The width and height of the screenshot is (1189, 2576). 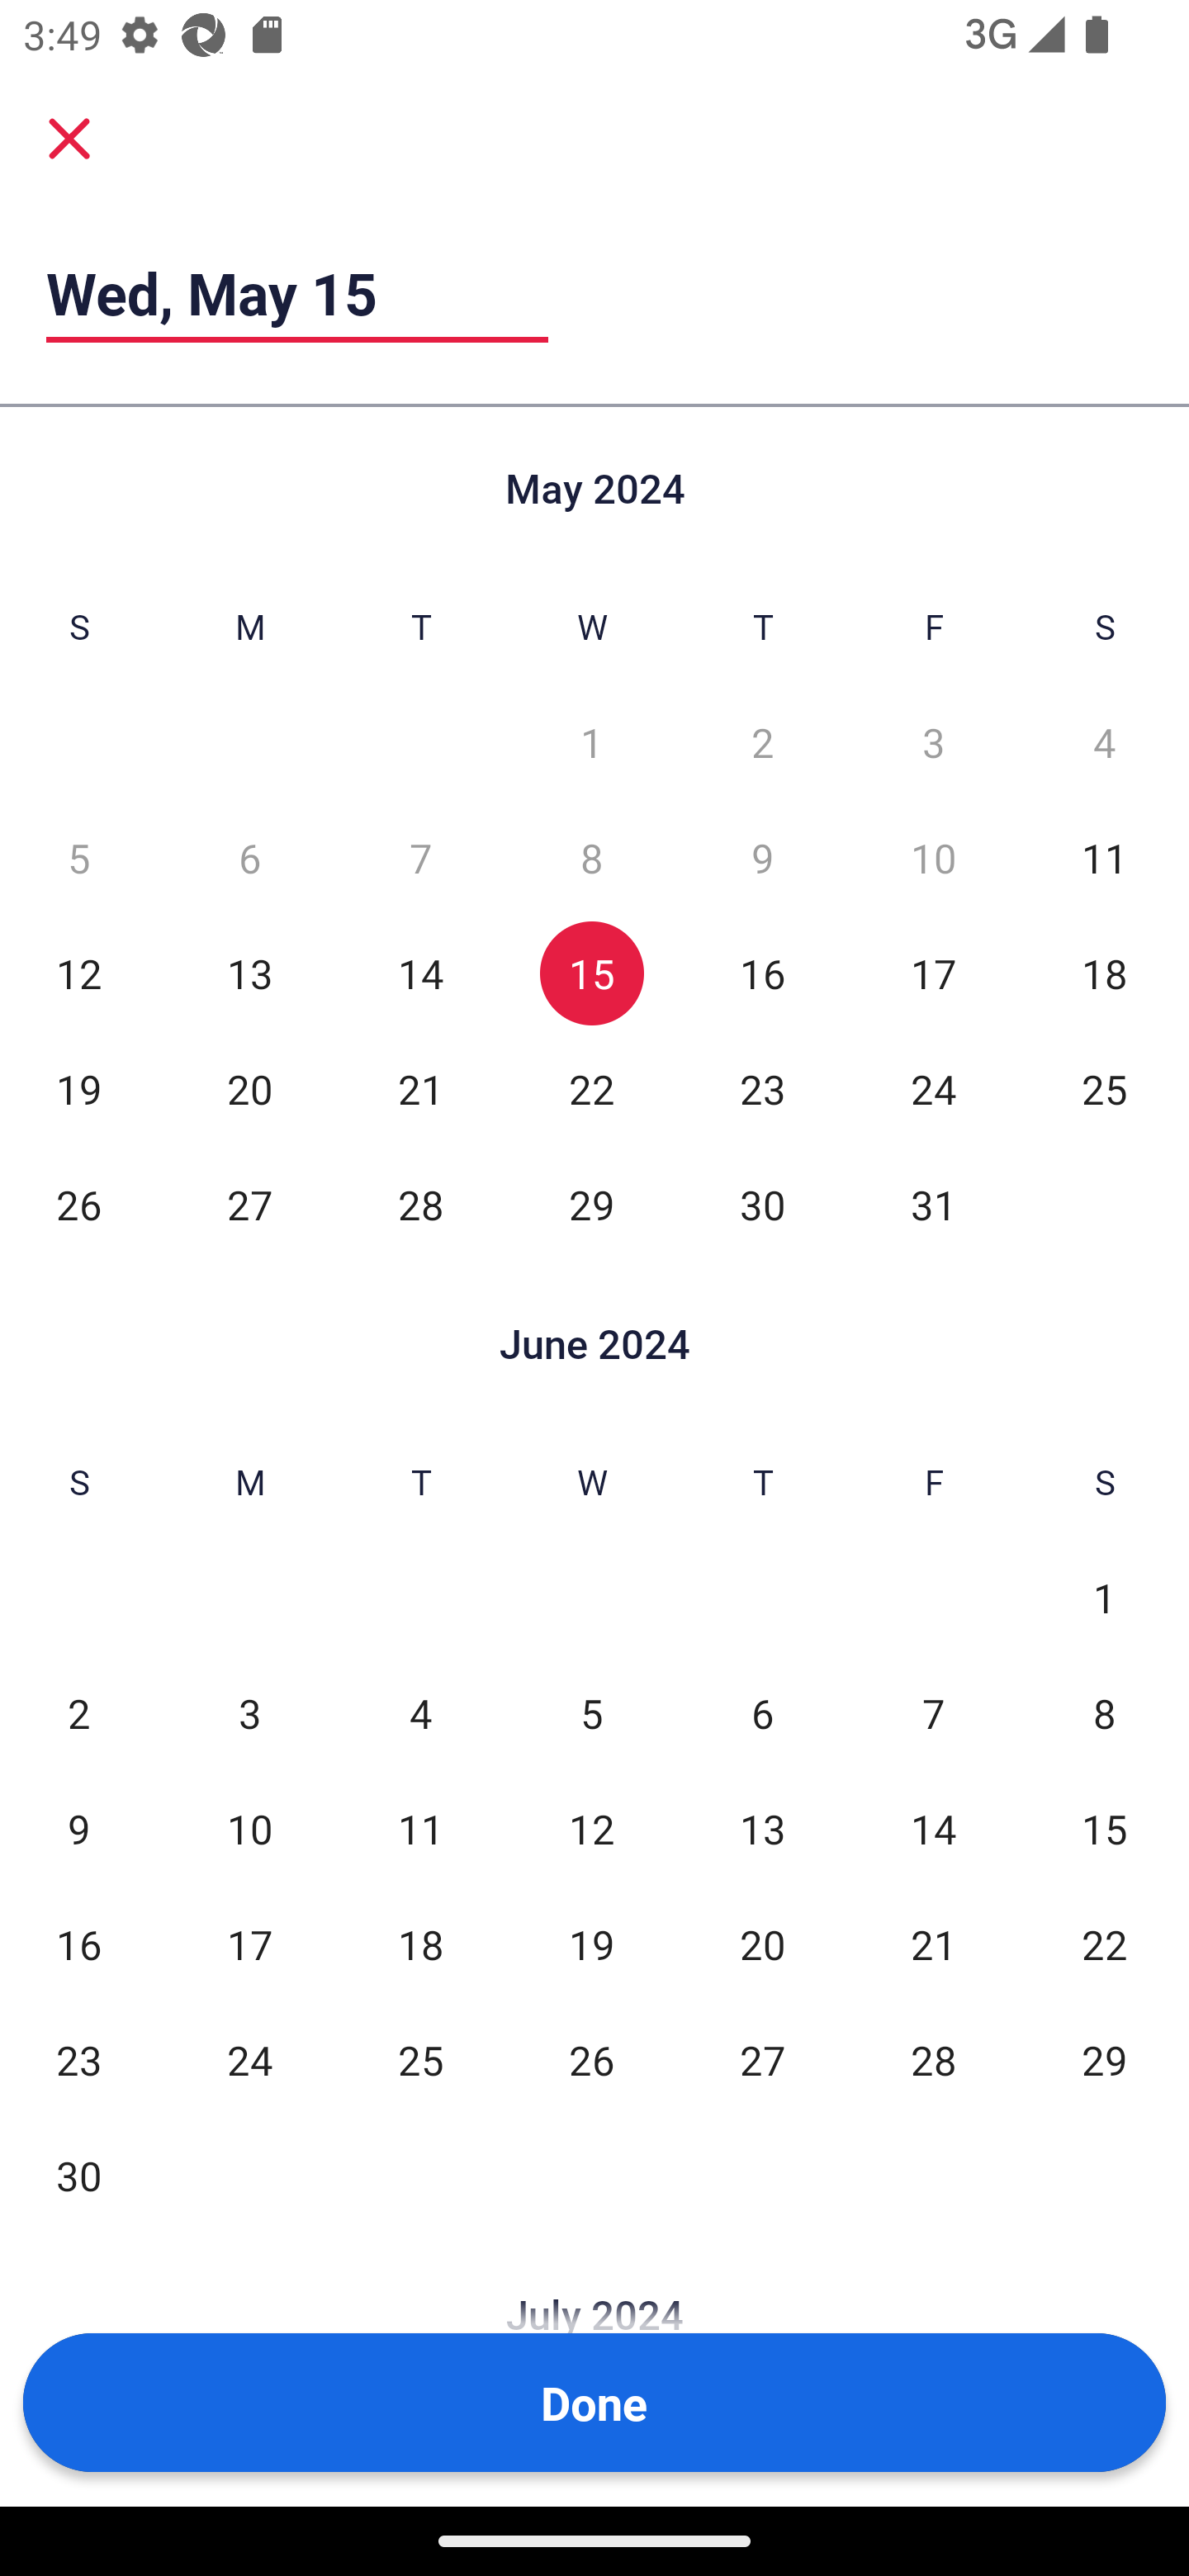 I want to click on 28 Tue, May 28, Not Selected, so click(x=421, y=1204).